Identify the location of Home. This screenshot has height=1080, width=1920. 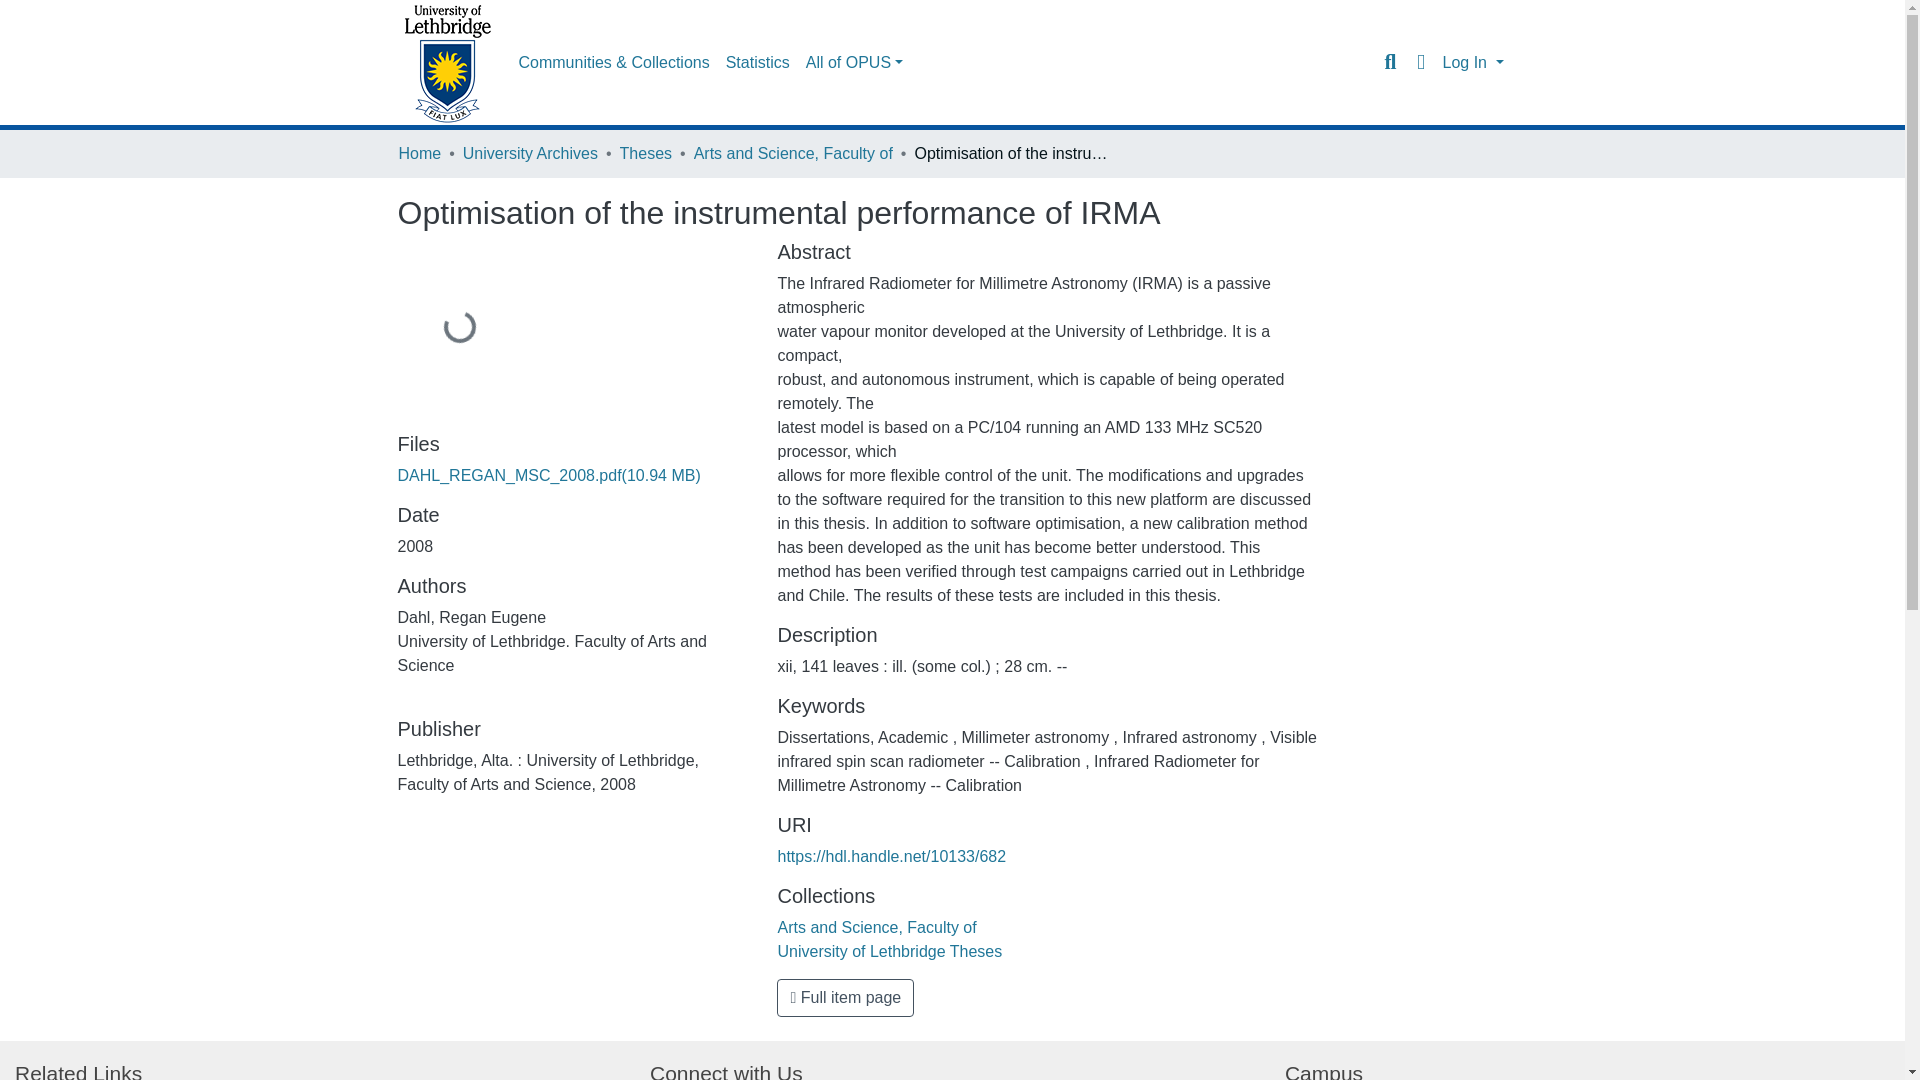
(419, 154).